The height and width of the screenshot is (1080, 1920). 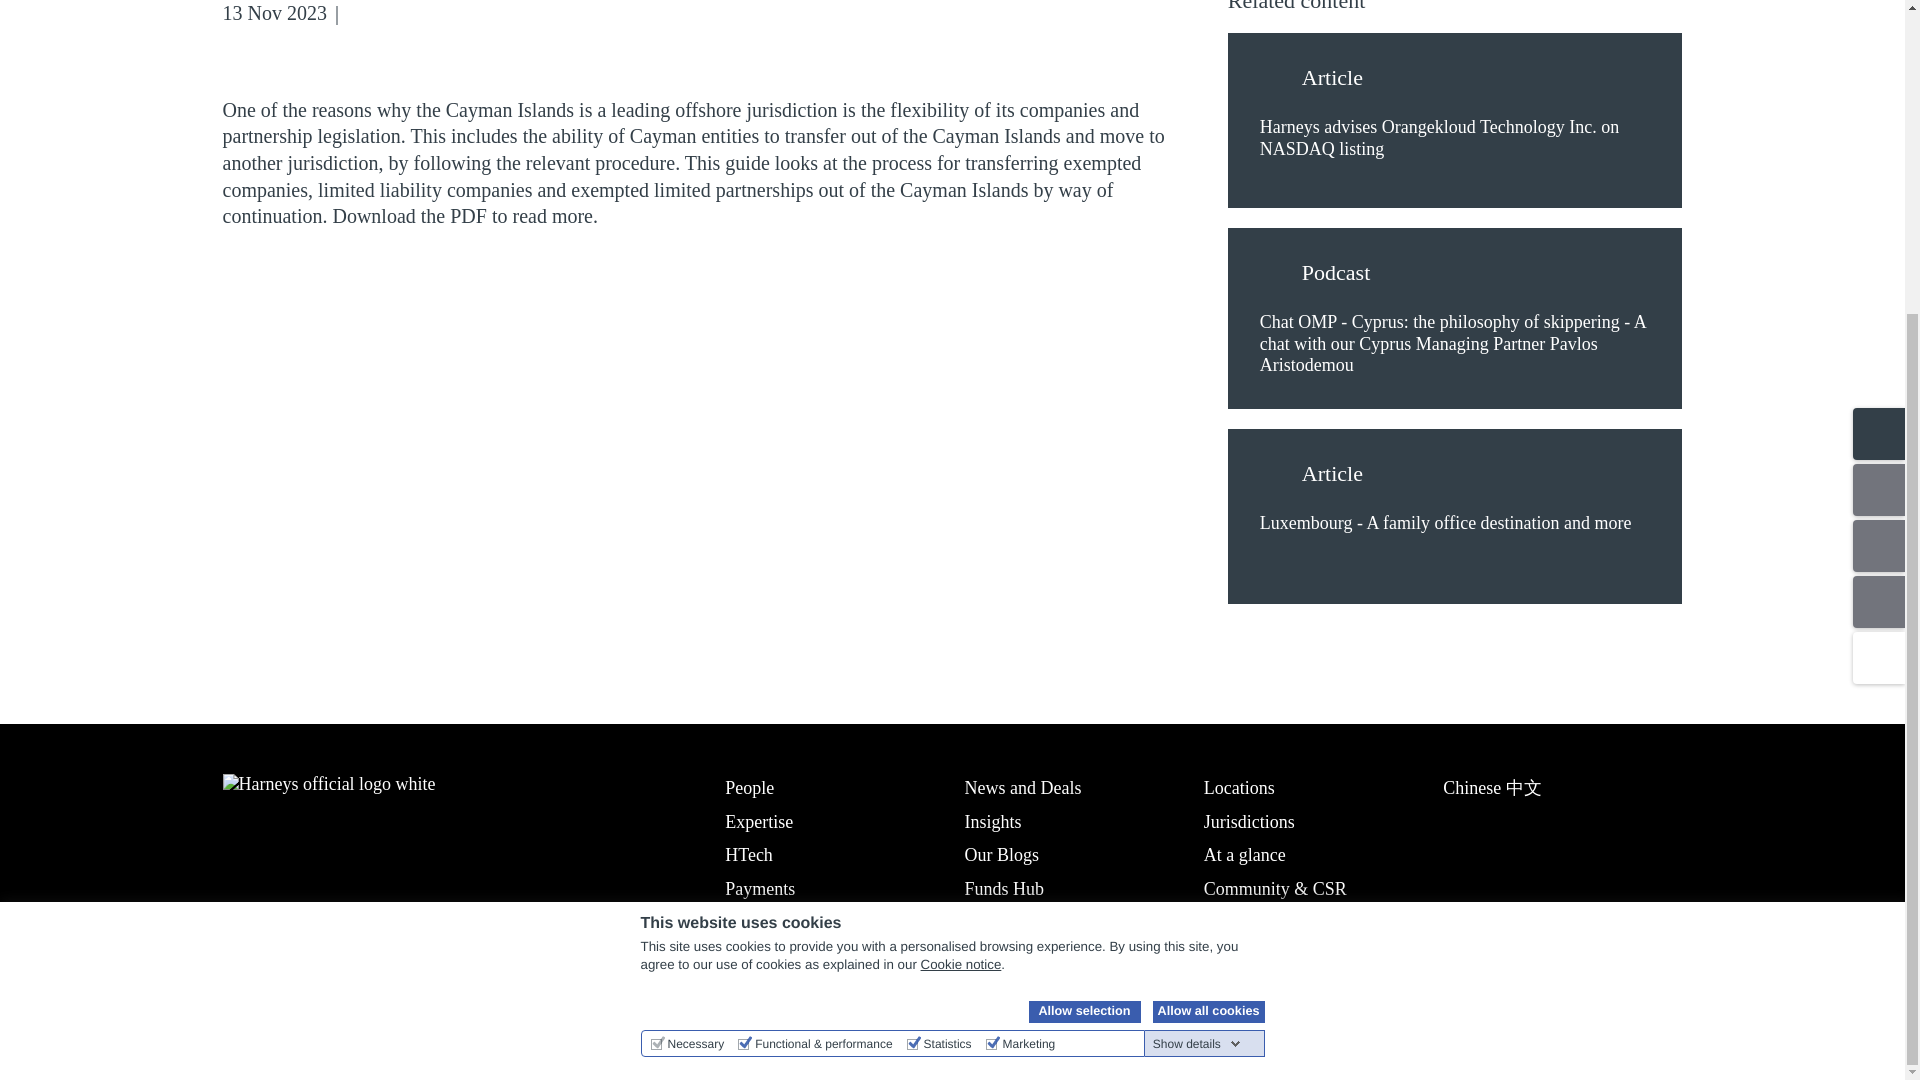 What do you see at coordinates (962, 534) in the screenshot?
I see `Cookie notice` at bounding box center [962, 534].